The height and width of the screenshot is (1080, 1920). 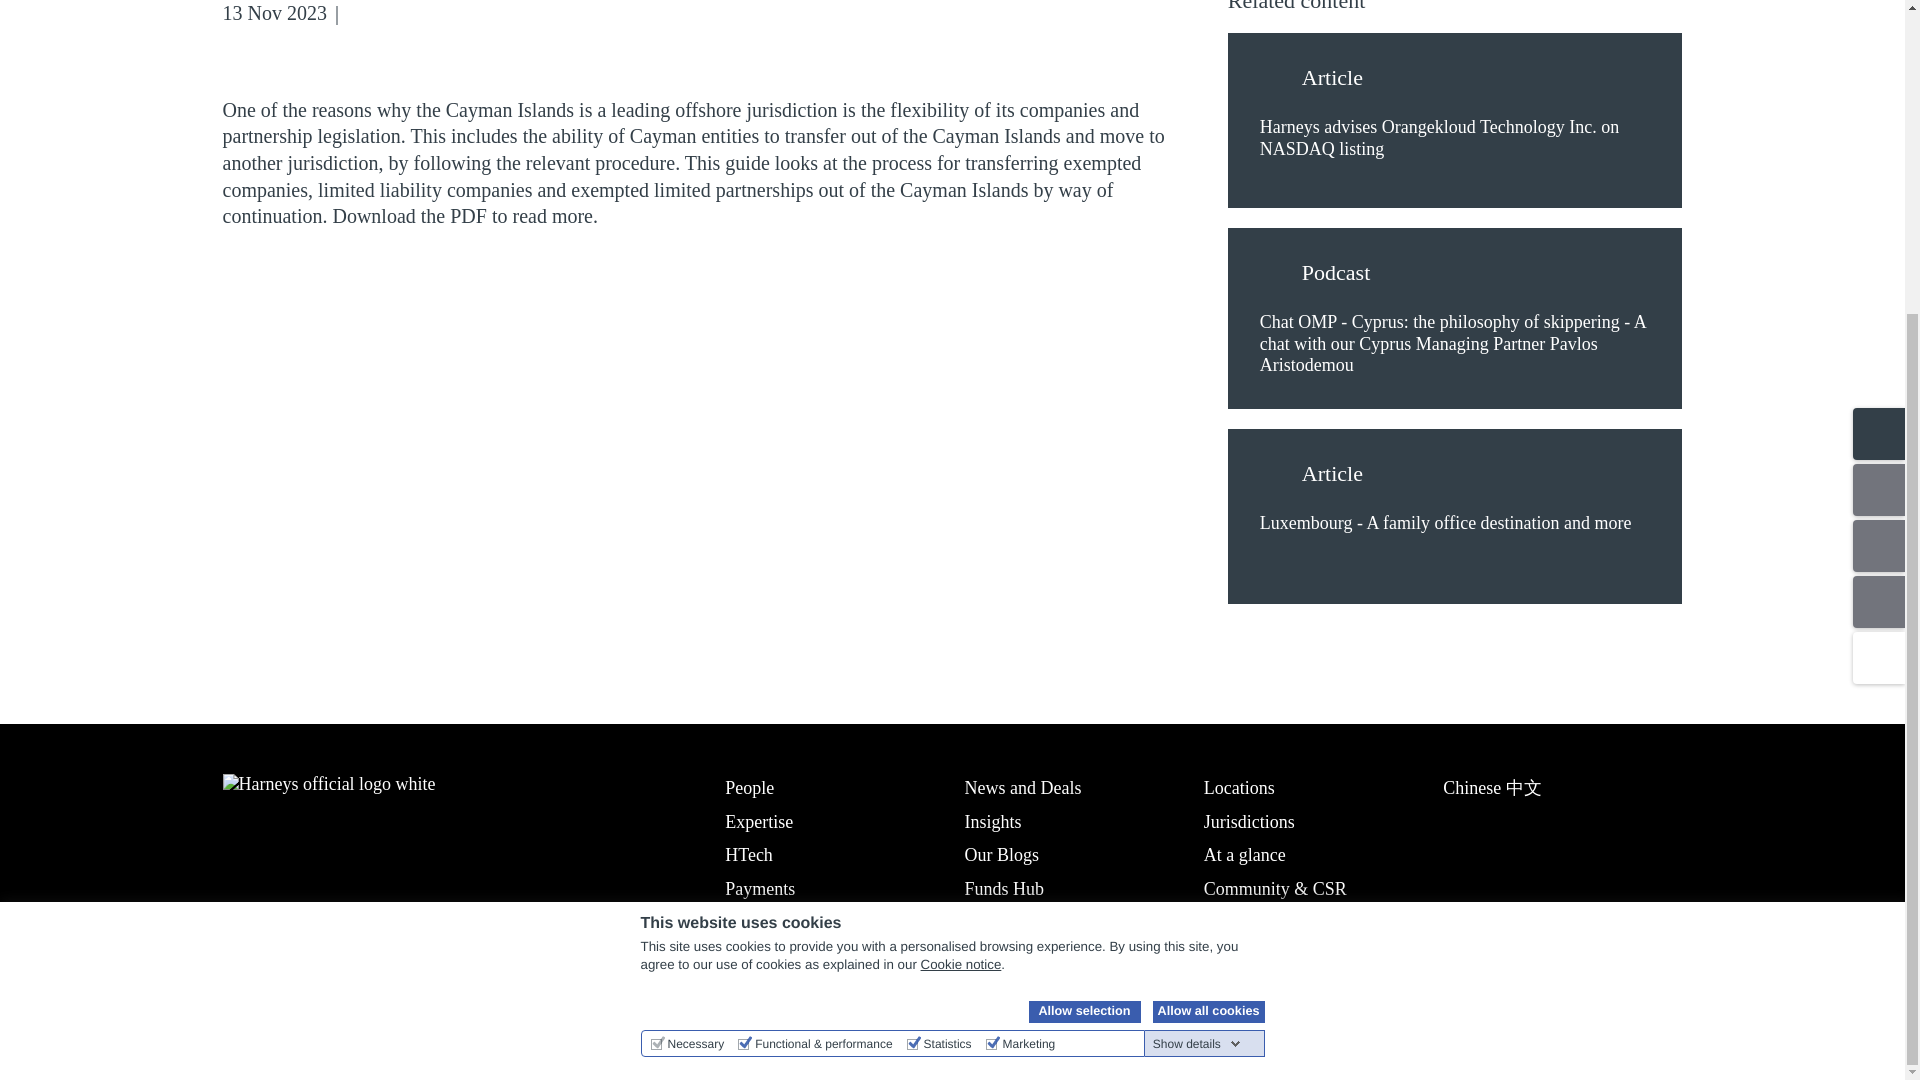 What do you see at coordinates (962, 534) in the screenshot?
I see `Cookie notice` at bounding box center [962, 534].